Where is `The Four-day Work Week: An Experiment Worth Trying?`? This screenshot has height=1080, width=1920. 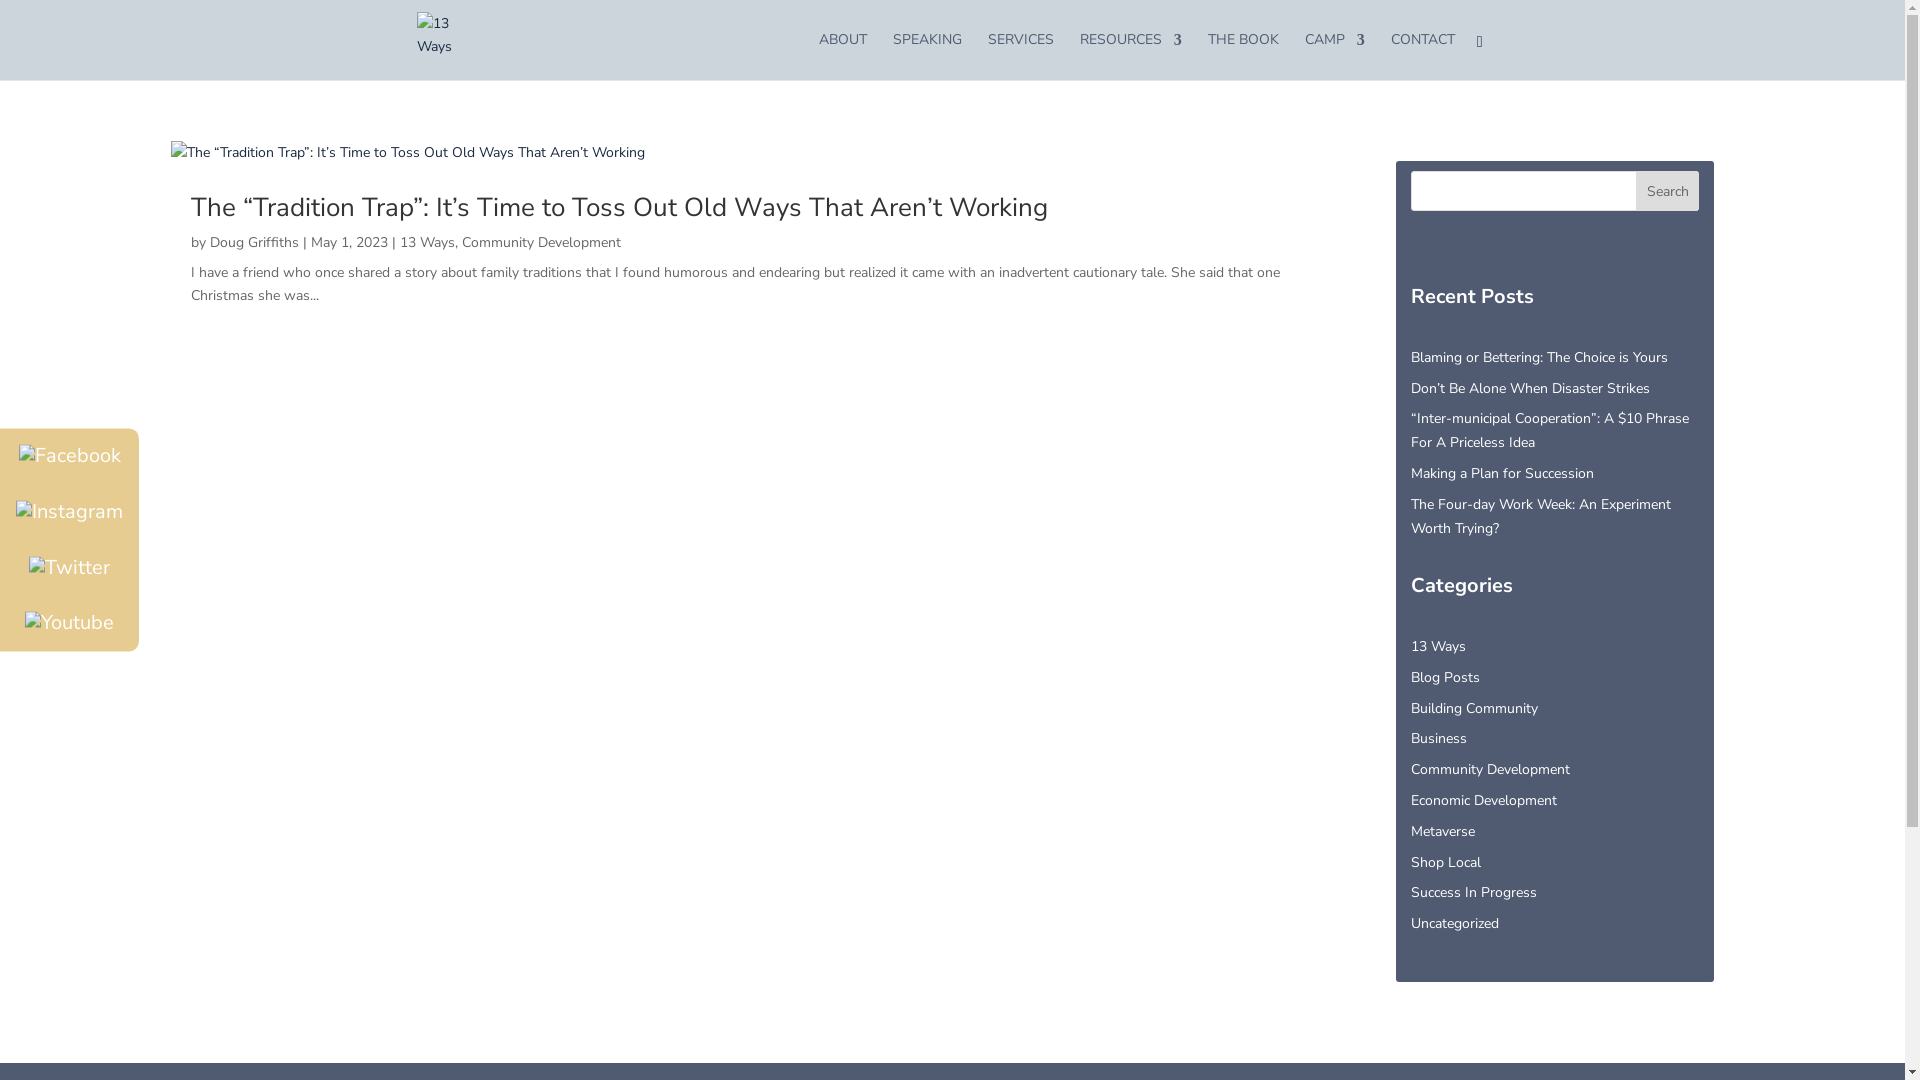 The Four-day Work Week: An Experiment Worth Trying? is located at coordinates (1541, 516).